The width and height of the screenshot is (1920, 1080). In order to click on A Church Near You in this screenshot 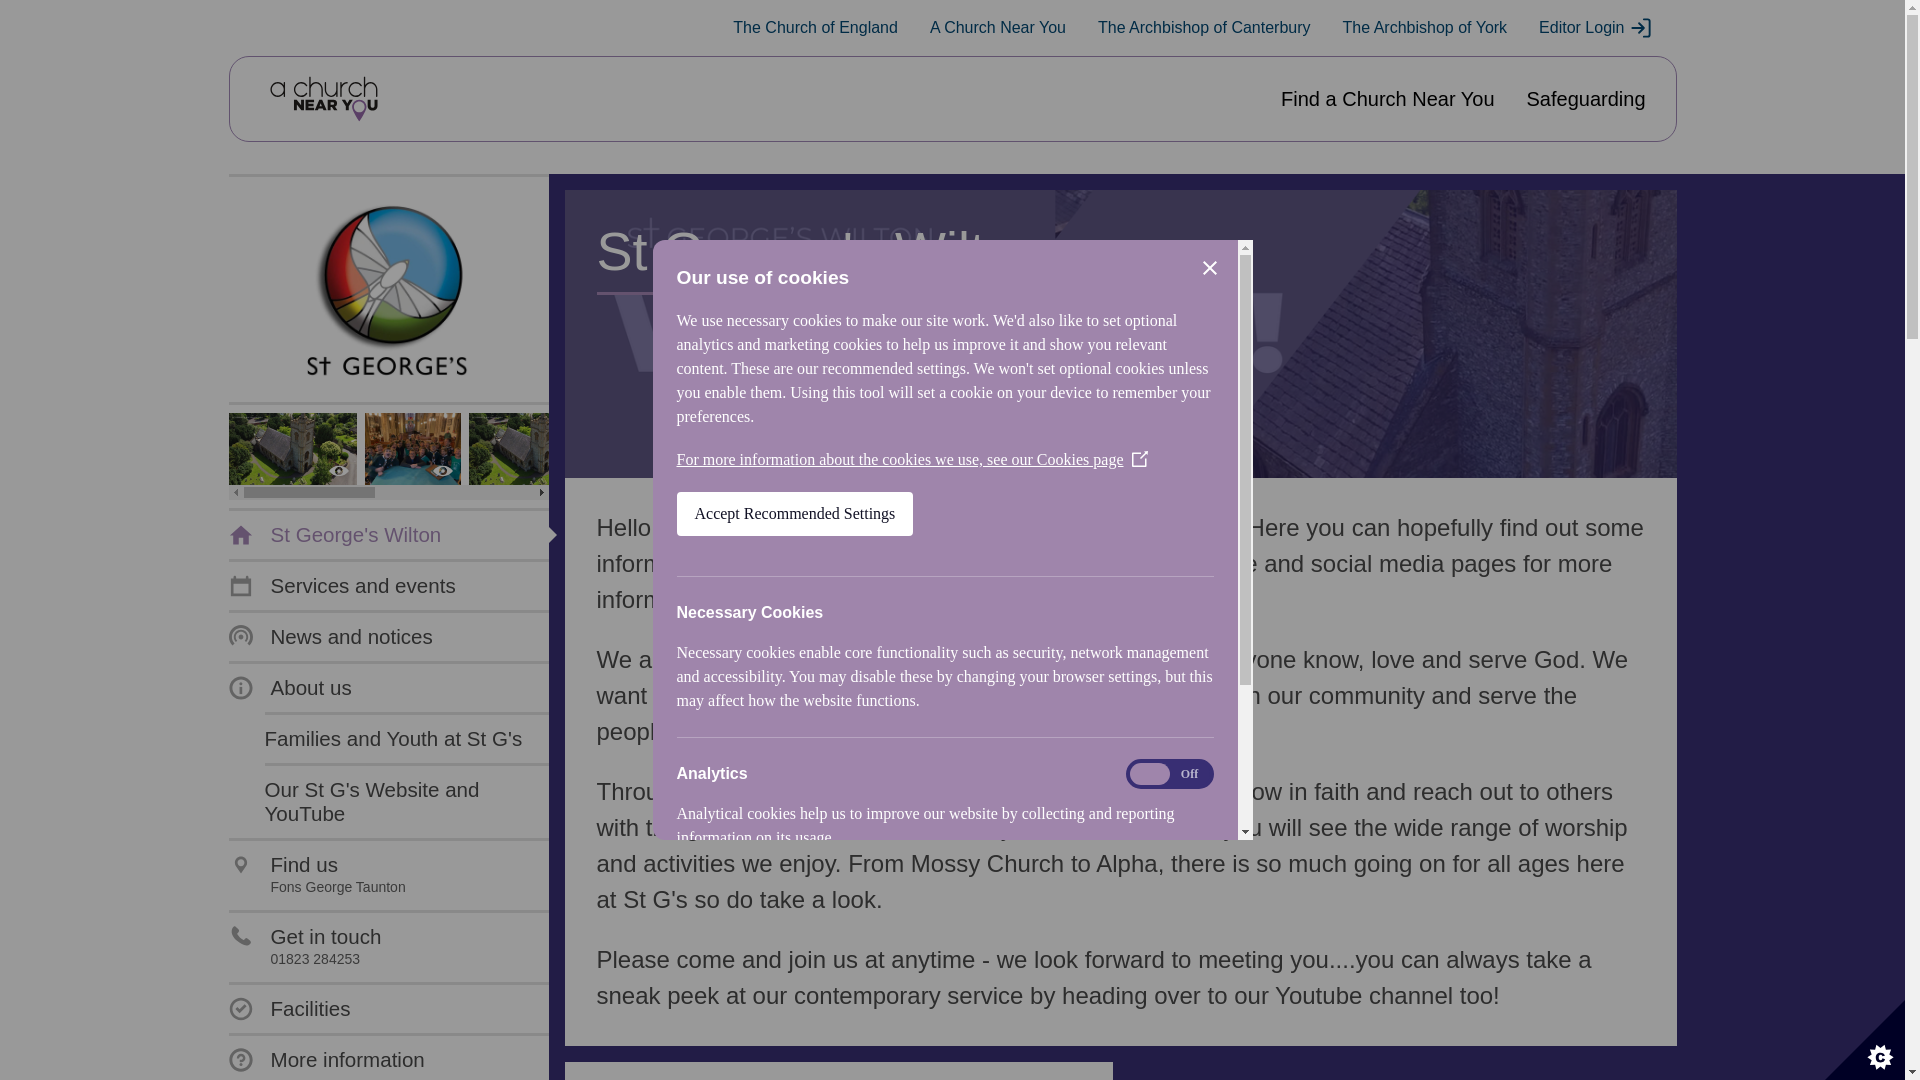, I will do `click(997, 28)`.